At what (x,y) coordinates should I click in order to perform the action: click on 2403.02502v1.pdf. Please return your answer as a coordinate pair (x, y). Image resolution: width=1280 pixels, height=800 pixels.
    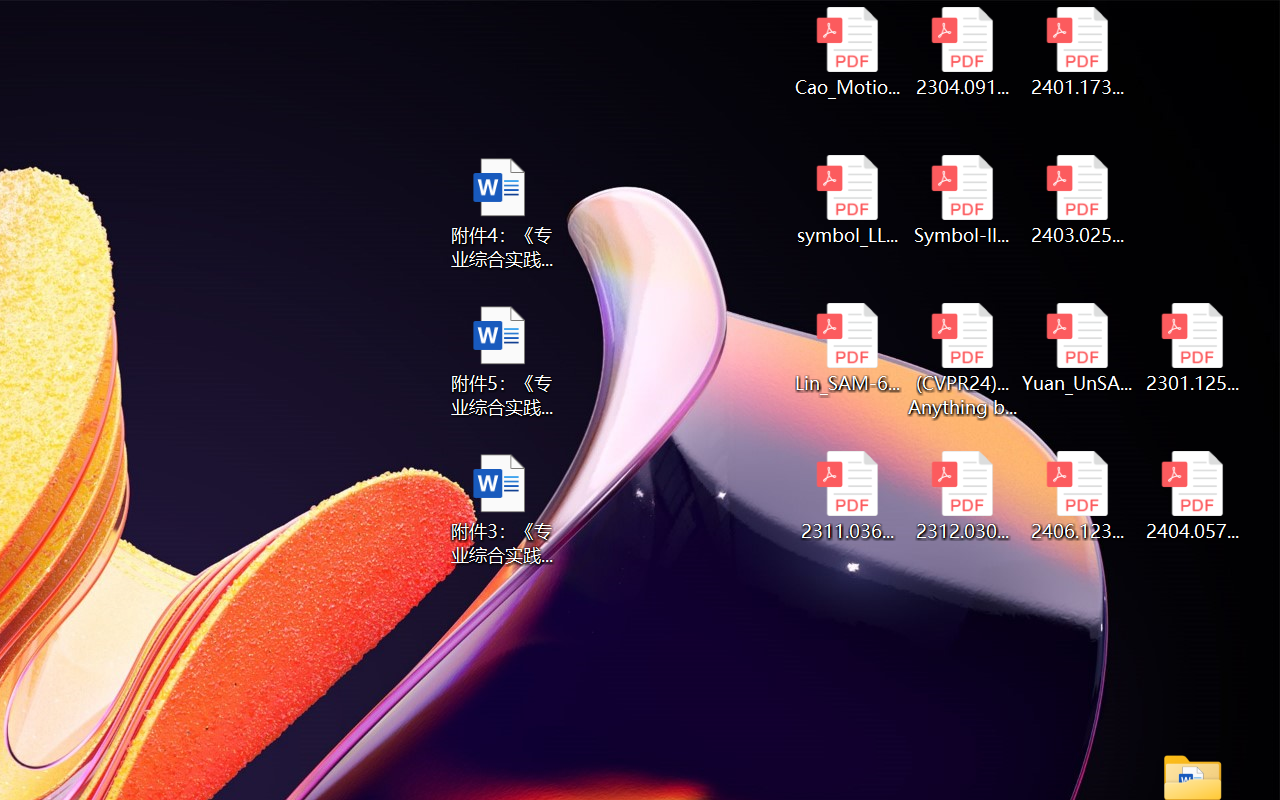
    Looking at the image, I should click on (1078, 200).